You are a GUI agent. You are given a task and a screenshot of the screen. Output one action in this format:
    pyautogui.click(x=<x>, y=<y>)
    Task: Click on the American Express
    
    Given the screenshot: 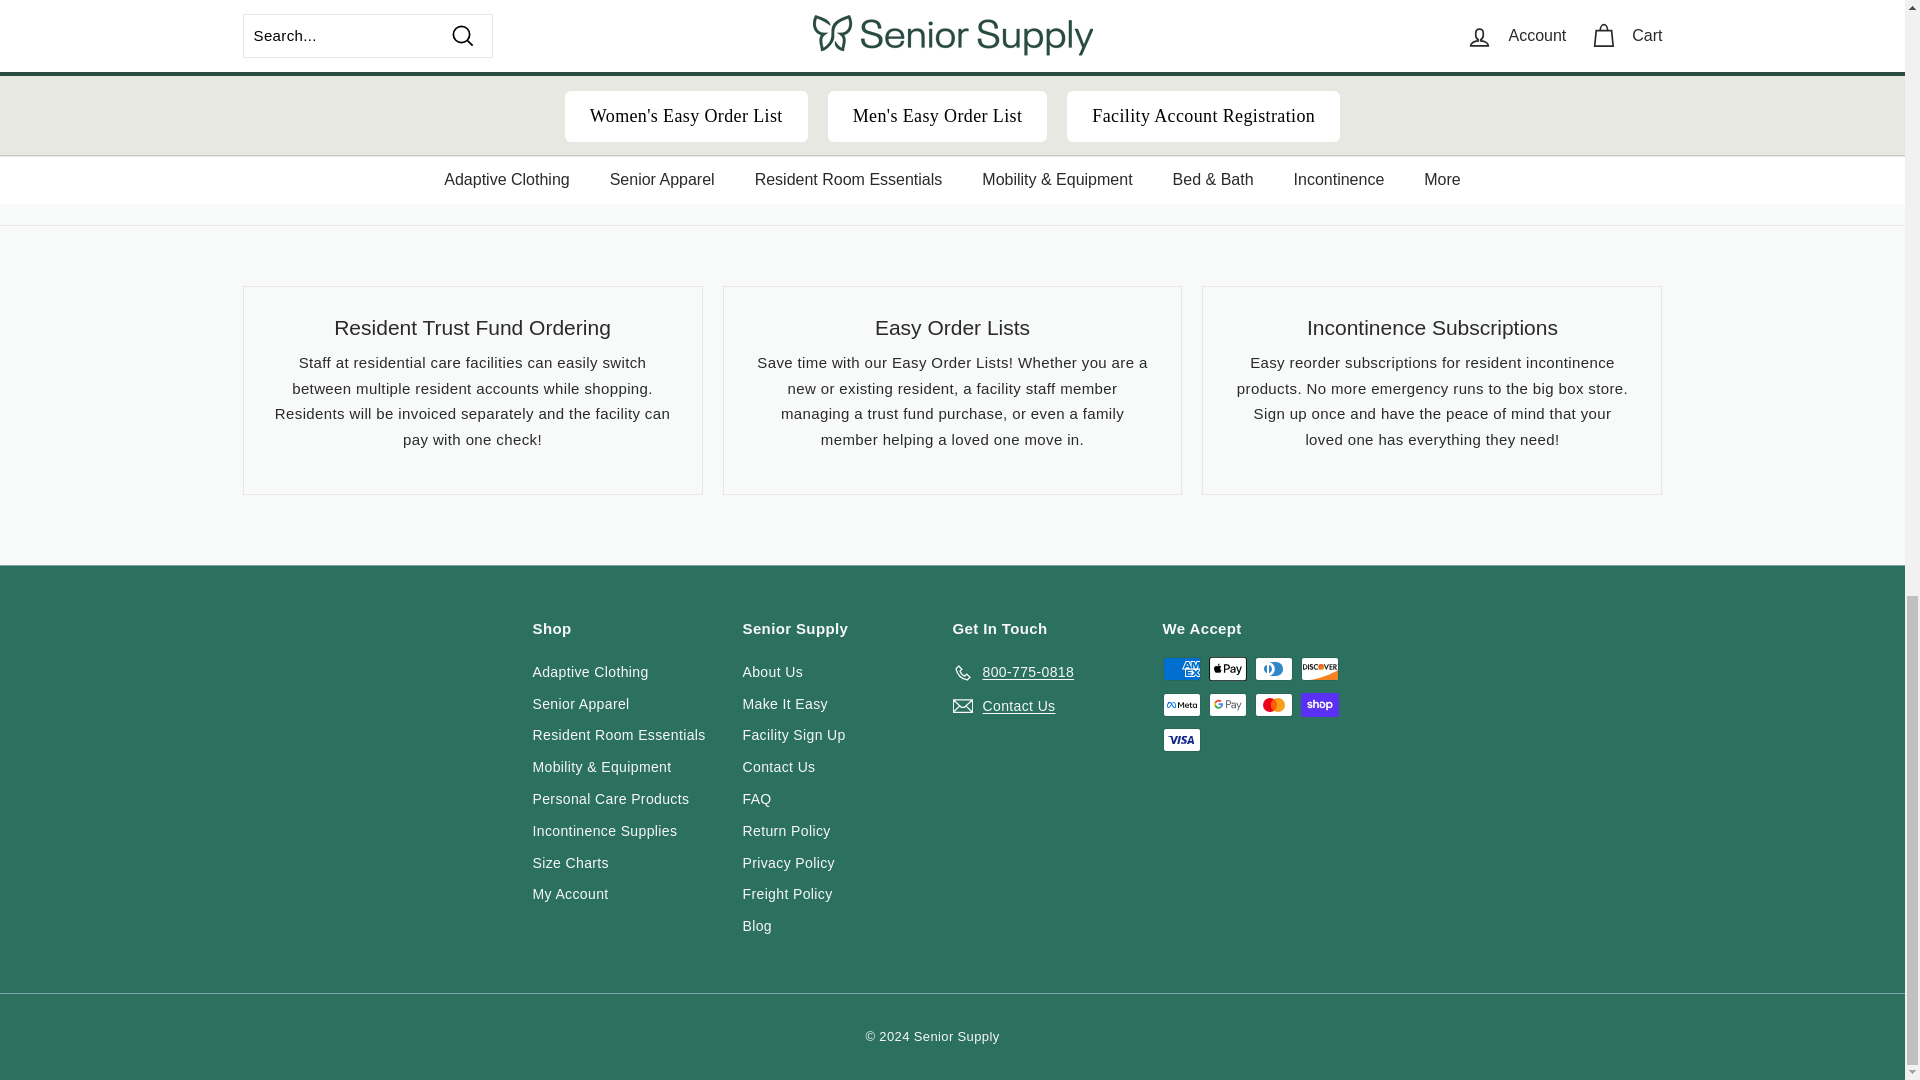 What is the action you would take?
    pyautogui.click(x=1180, y=668)
    